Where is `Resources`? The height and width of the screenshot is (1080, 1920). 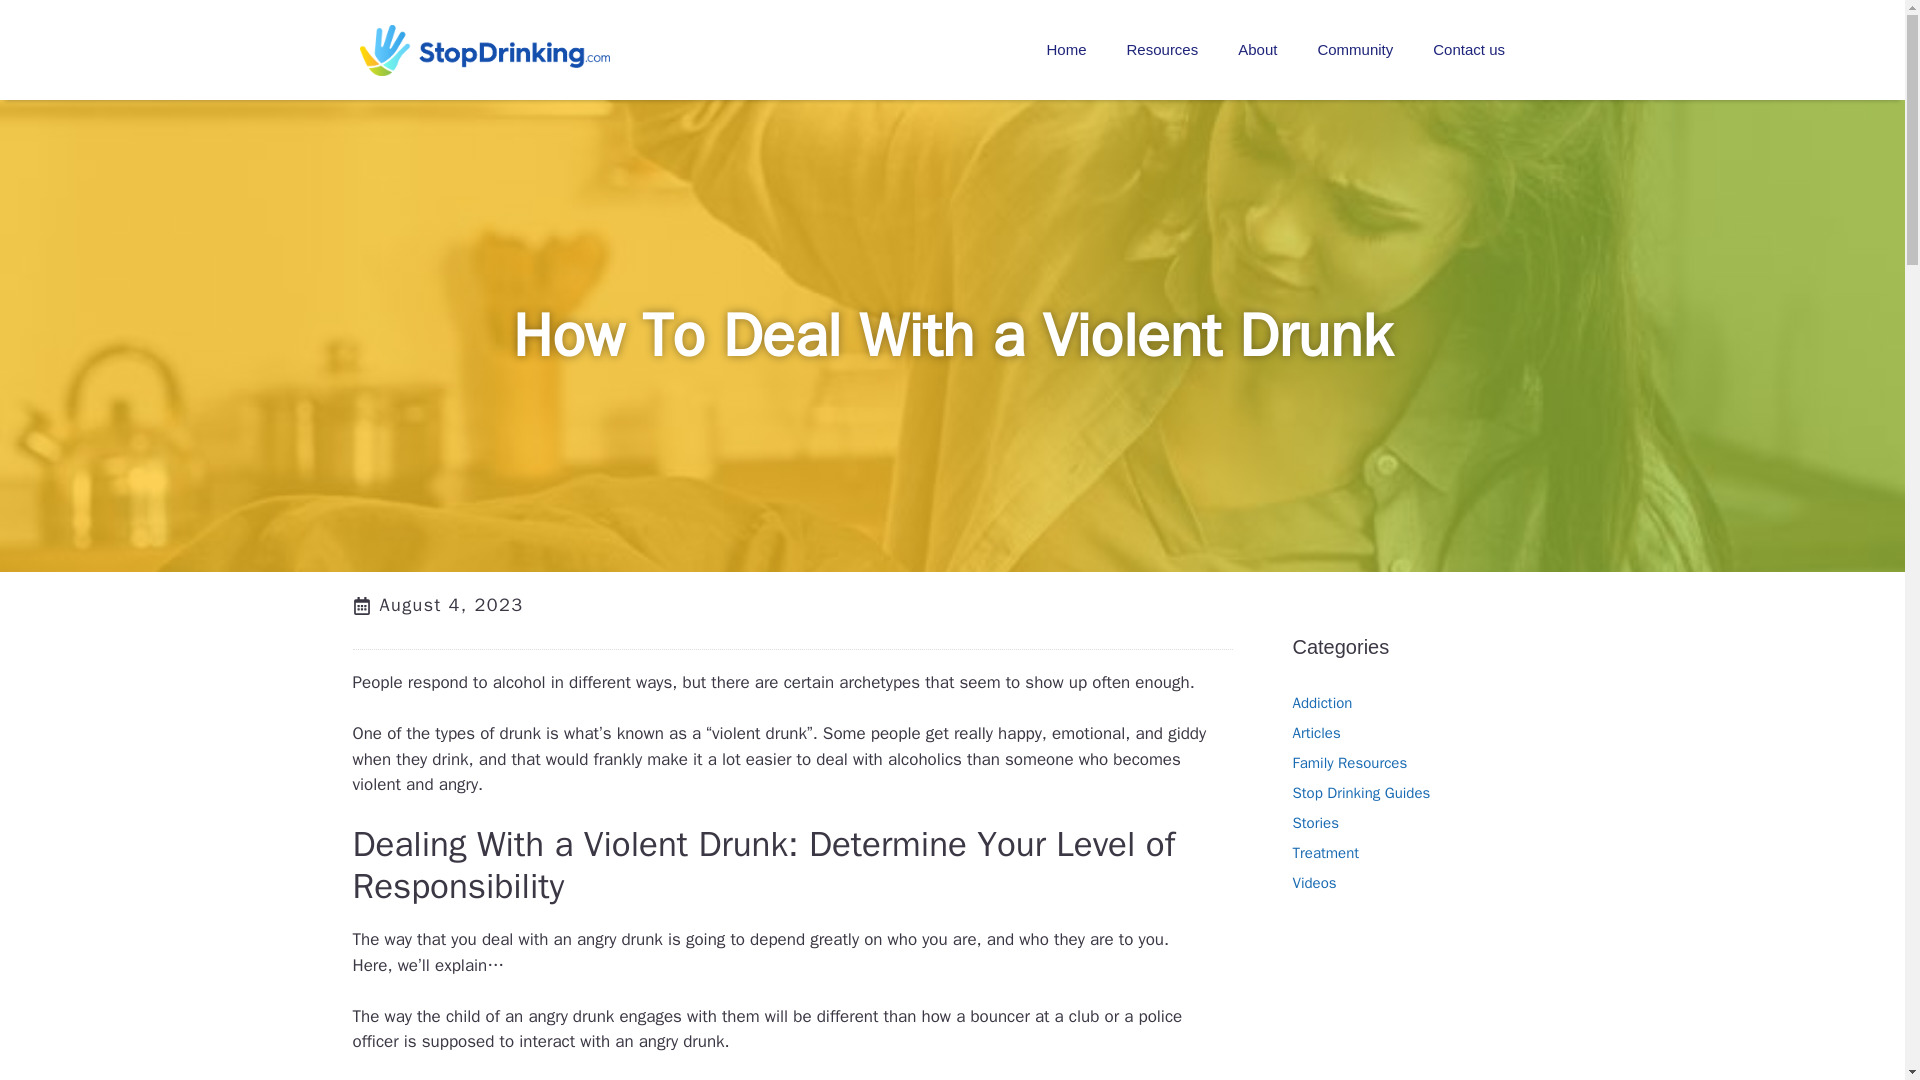
Resources is located at coordinates (1163, 50).